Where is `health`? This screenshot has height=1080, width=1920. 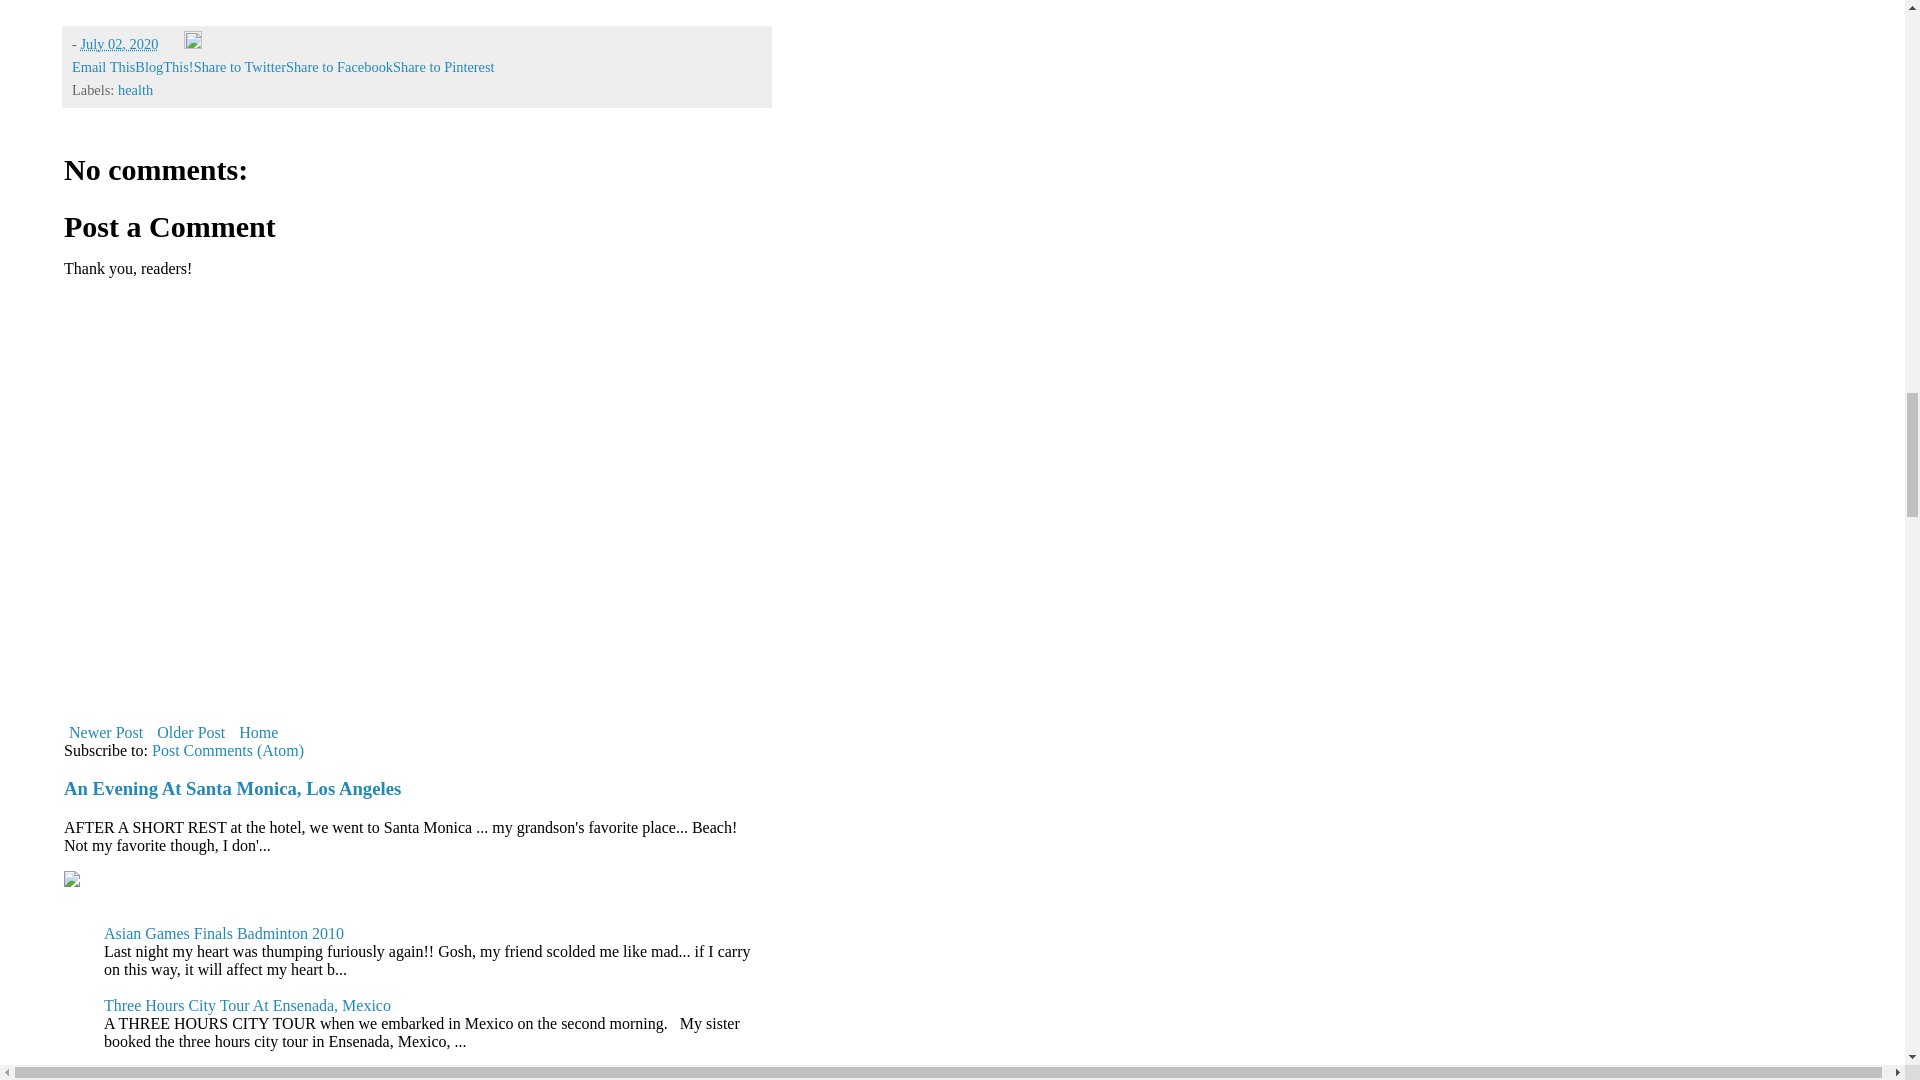 health is located at coordinates (135, 90).